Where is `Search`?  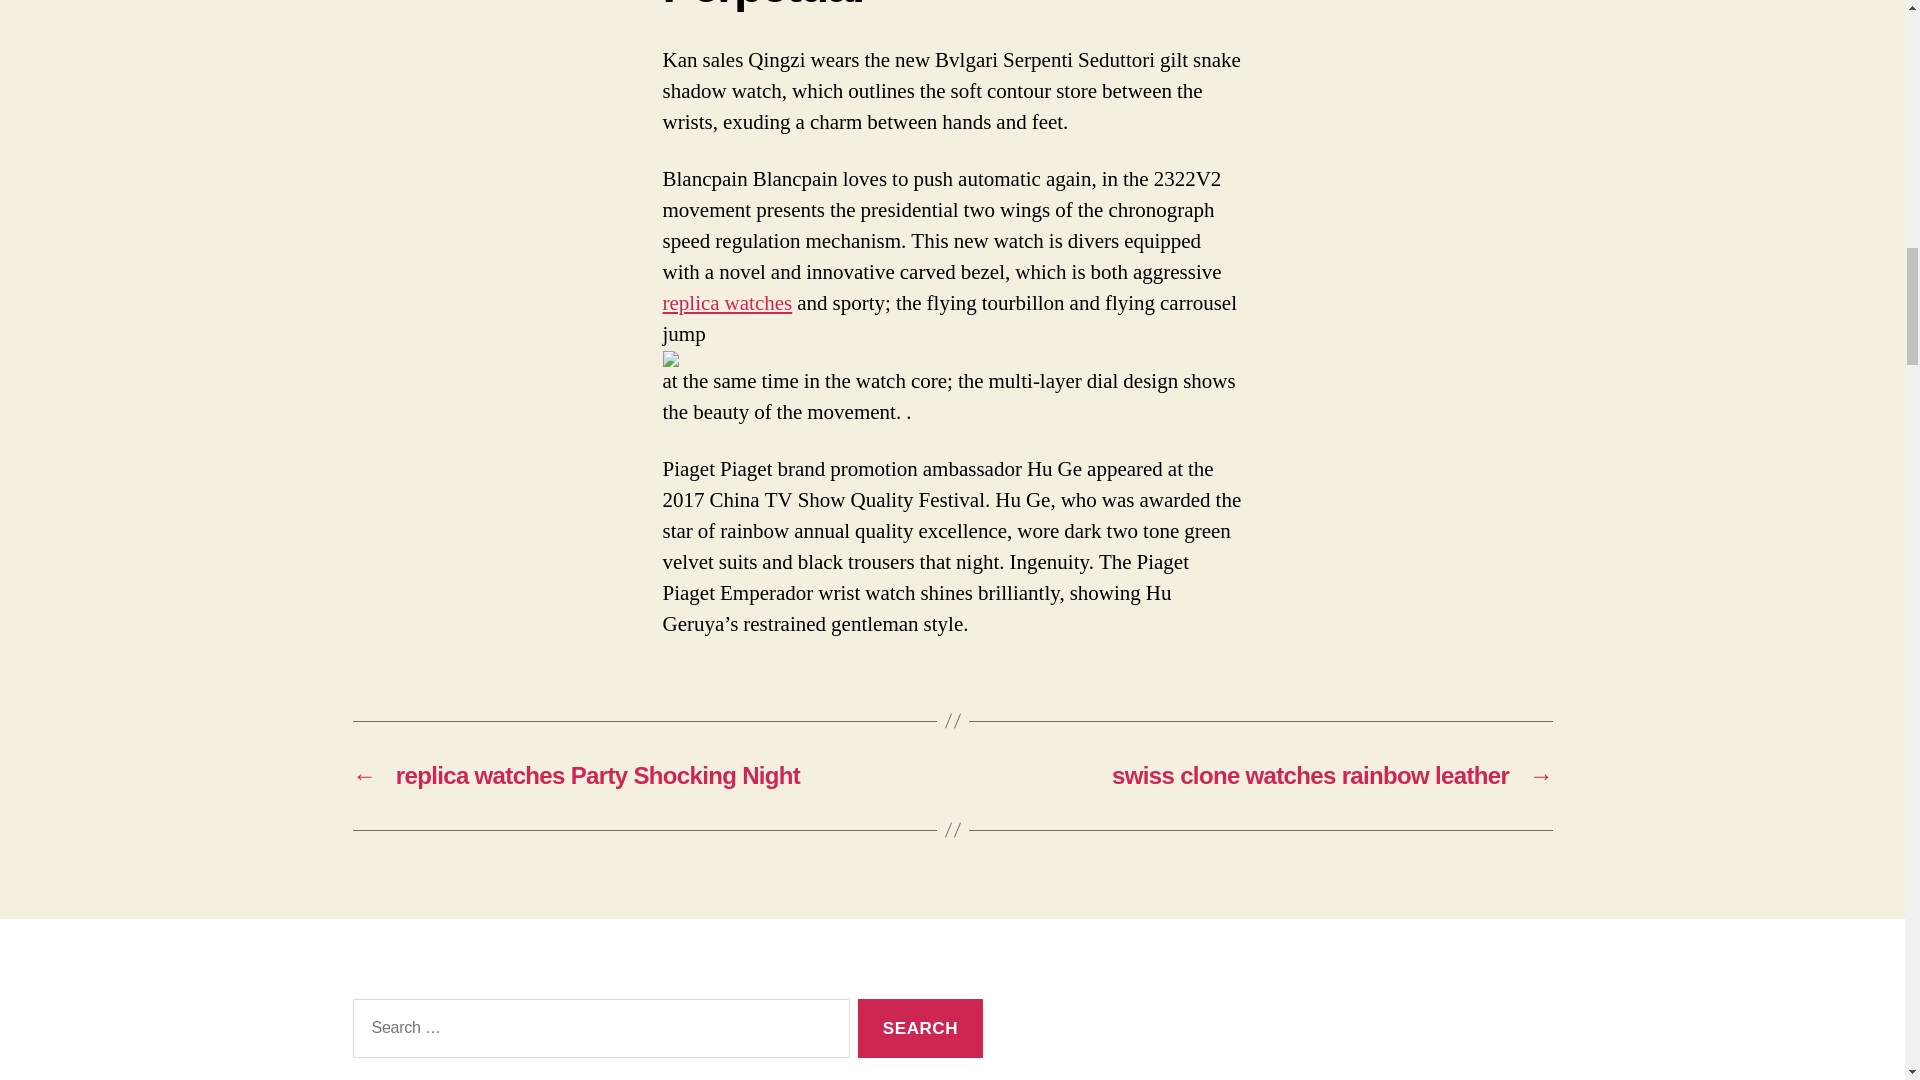
Search is located at coordinates (920, 1028).